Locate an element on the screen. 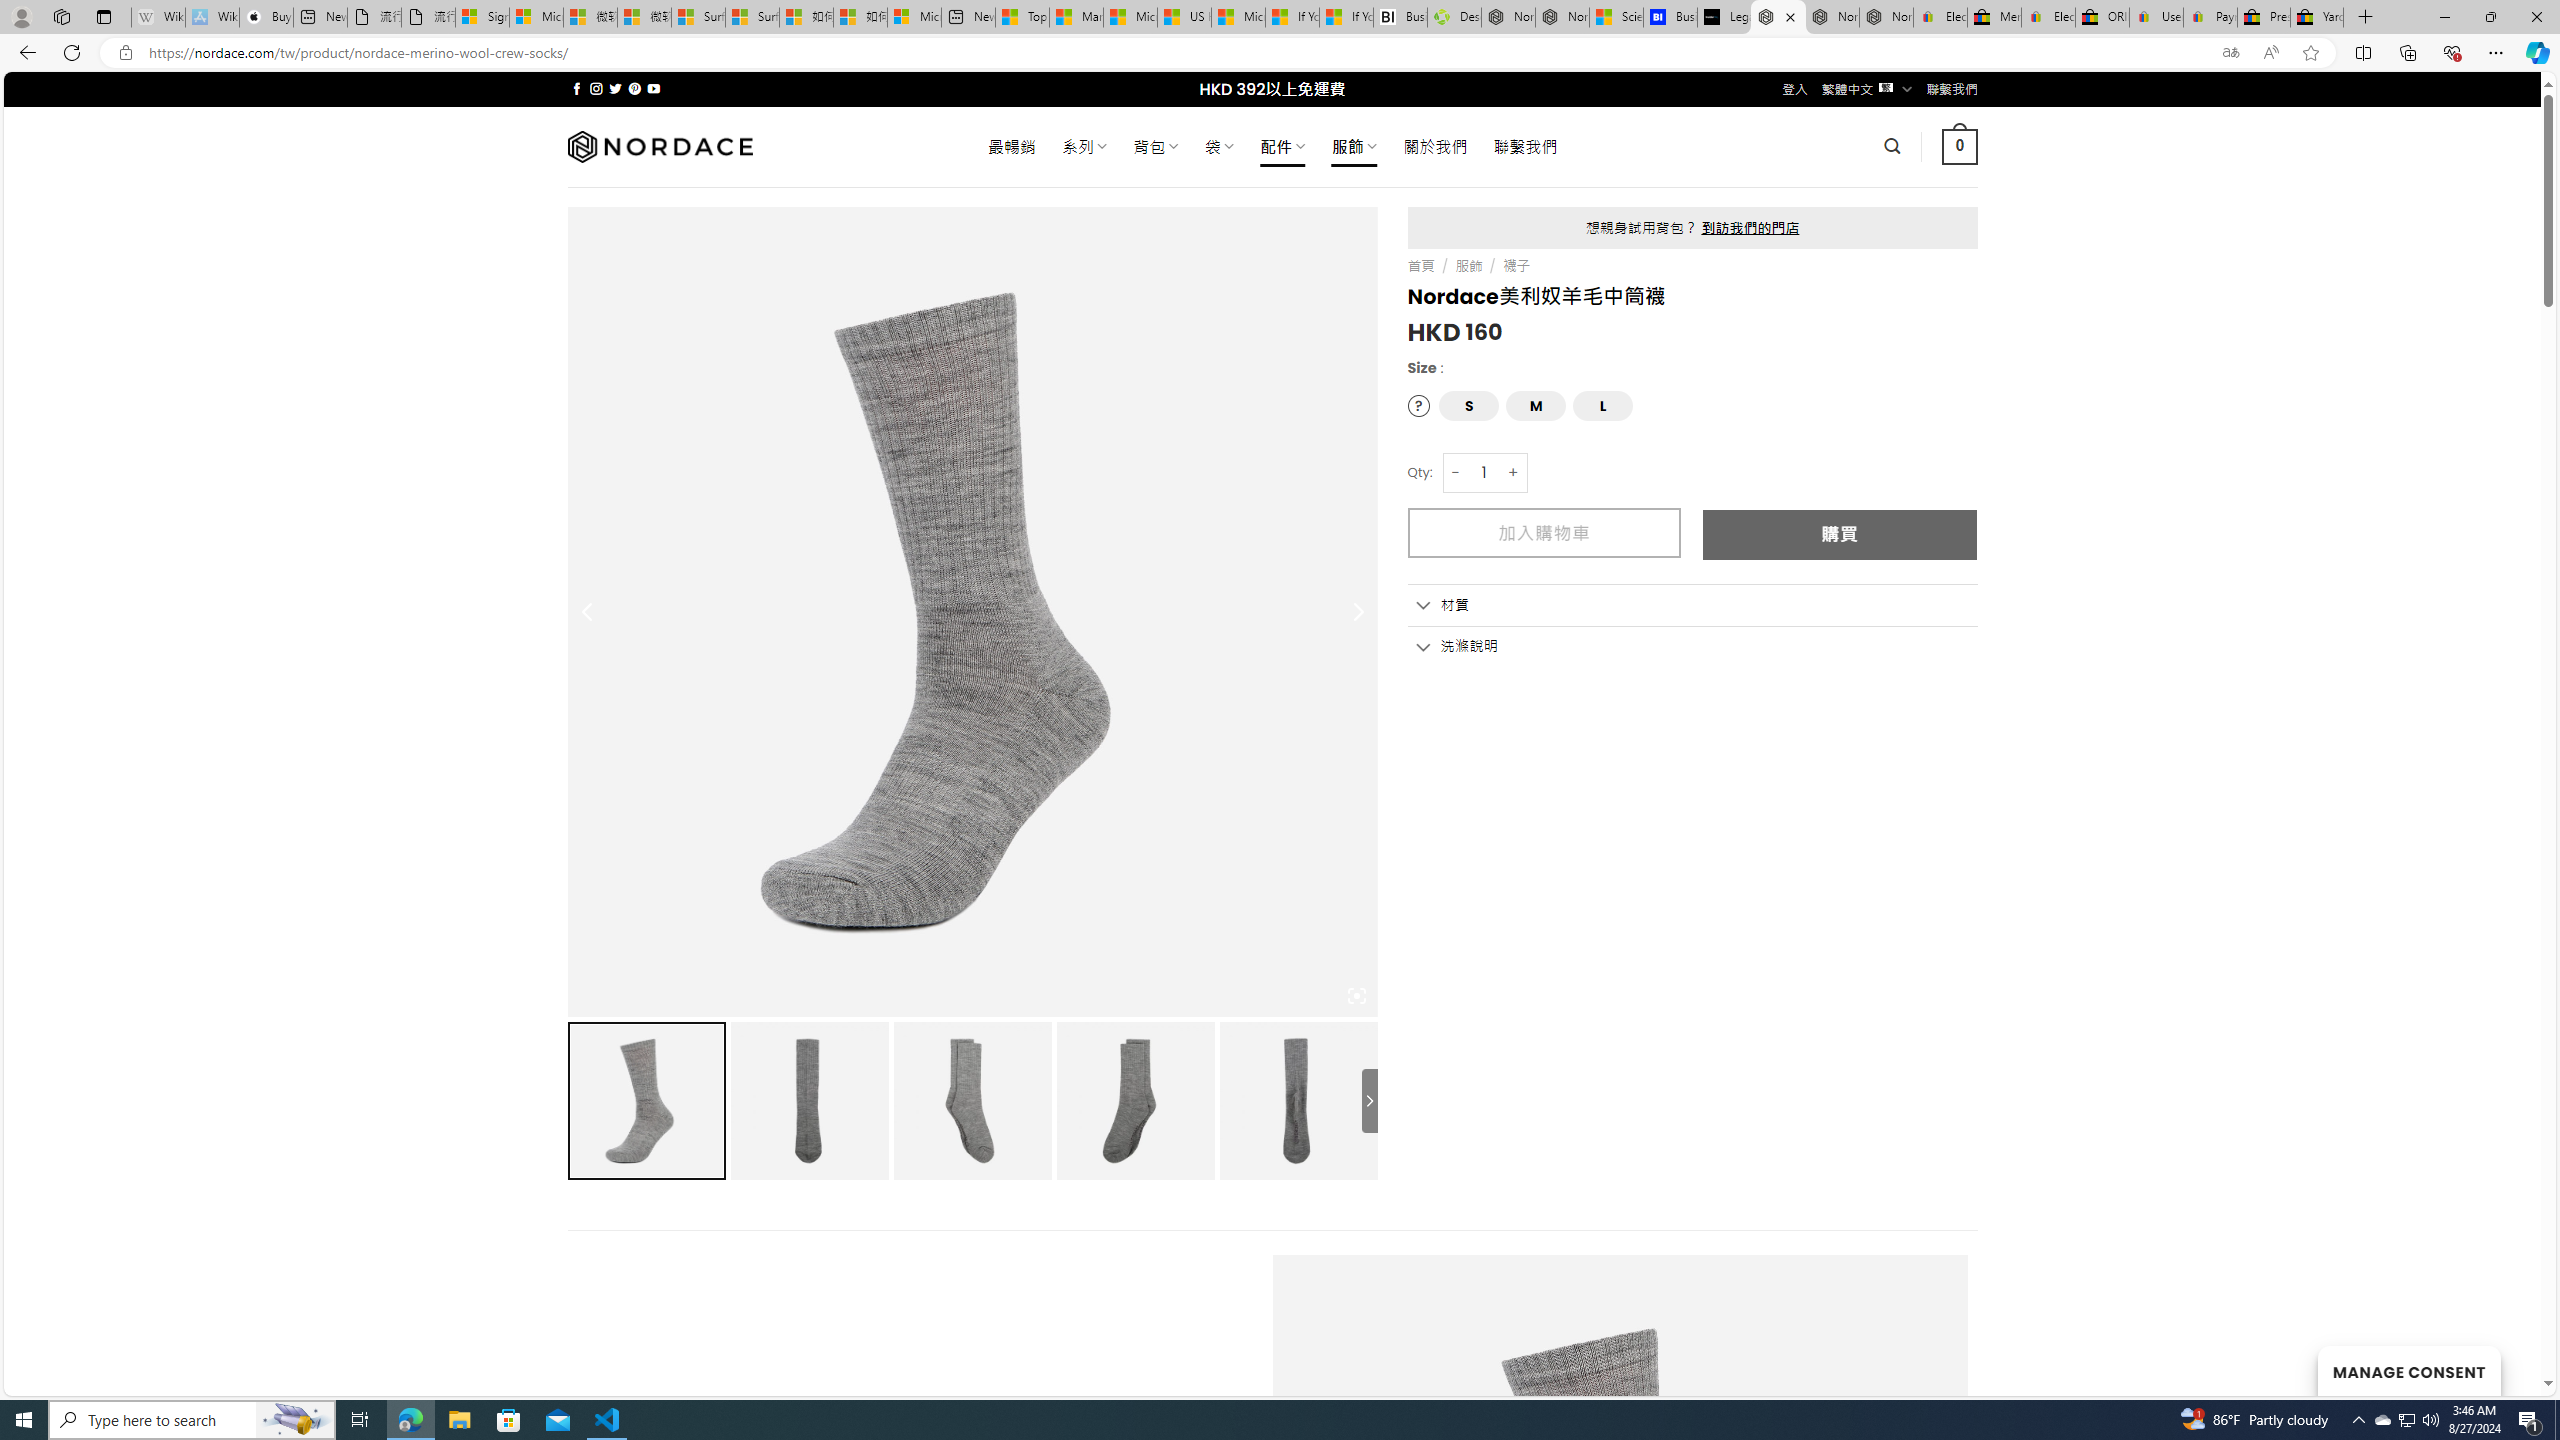  MANAGE CONSENT is located at coordinates (2408, 1370).